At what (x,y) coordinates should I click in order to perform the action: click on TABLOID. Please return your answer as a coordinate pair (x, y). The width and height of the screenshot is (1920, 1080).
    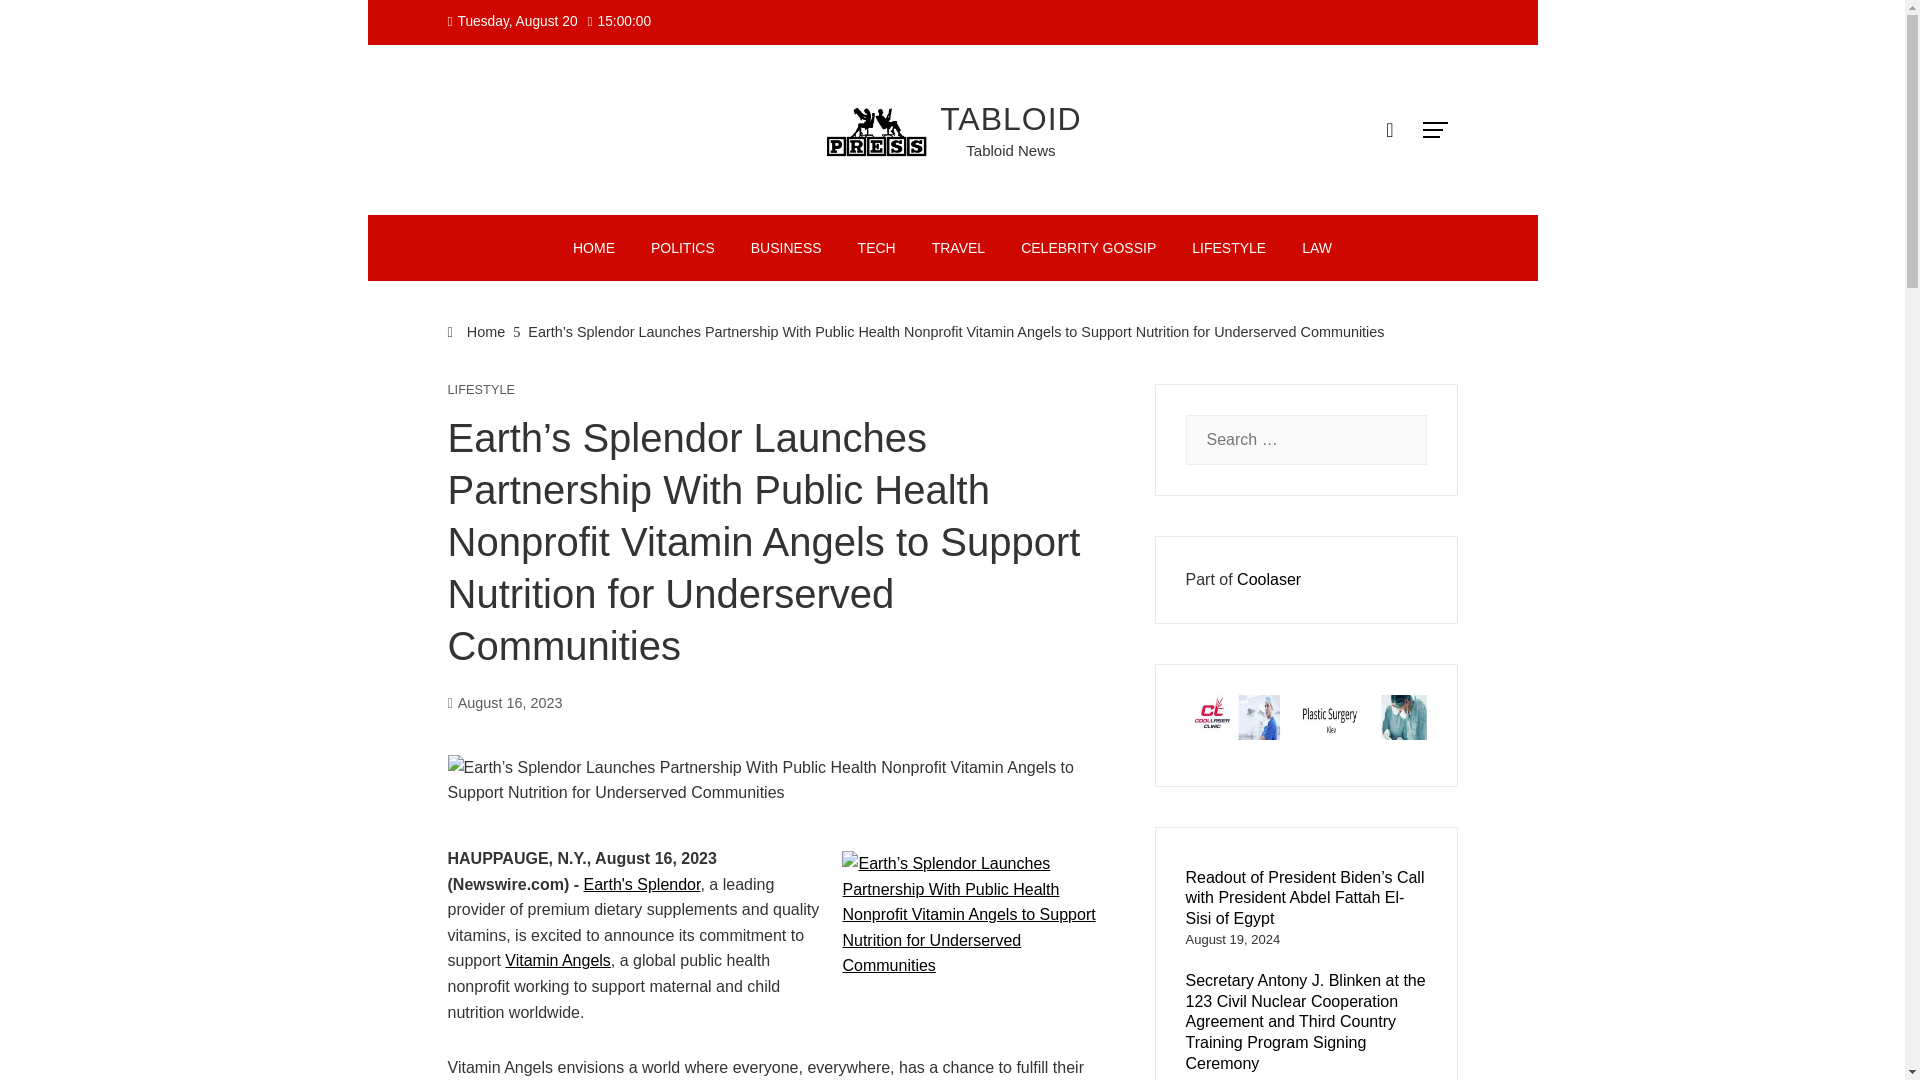
    Looking at the image, I should click on (1011, 118).